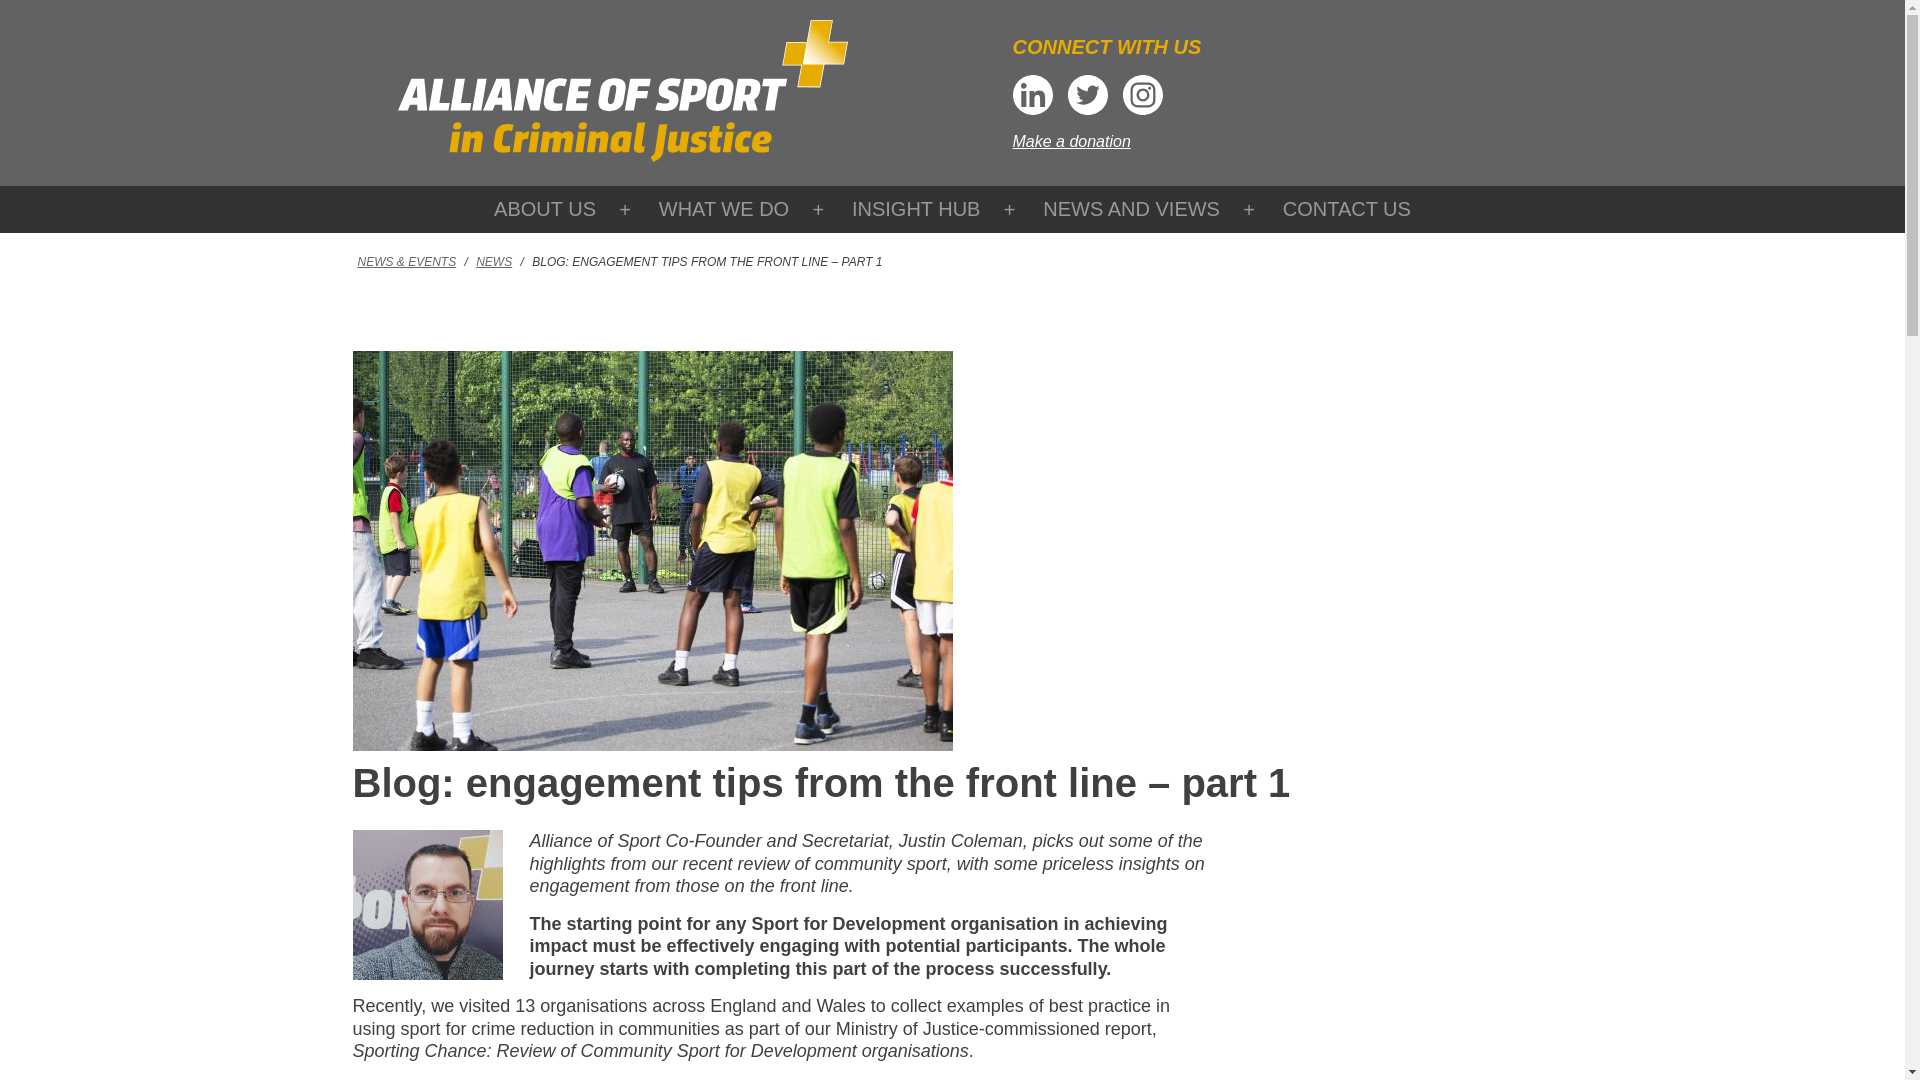  What do you see at coordinates (1070, 141) in the screenshot?
I see `Make a donation` at bounding box center [1070, 141].